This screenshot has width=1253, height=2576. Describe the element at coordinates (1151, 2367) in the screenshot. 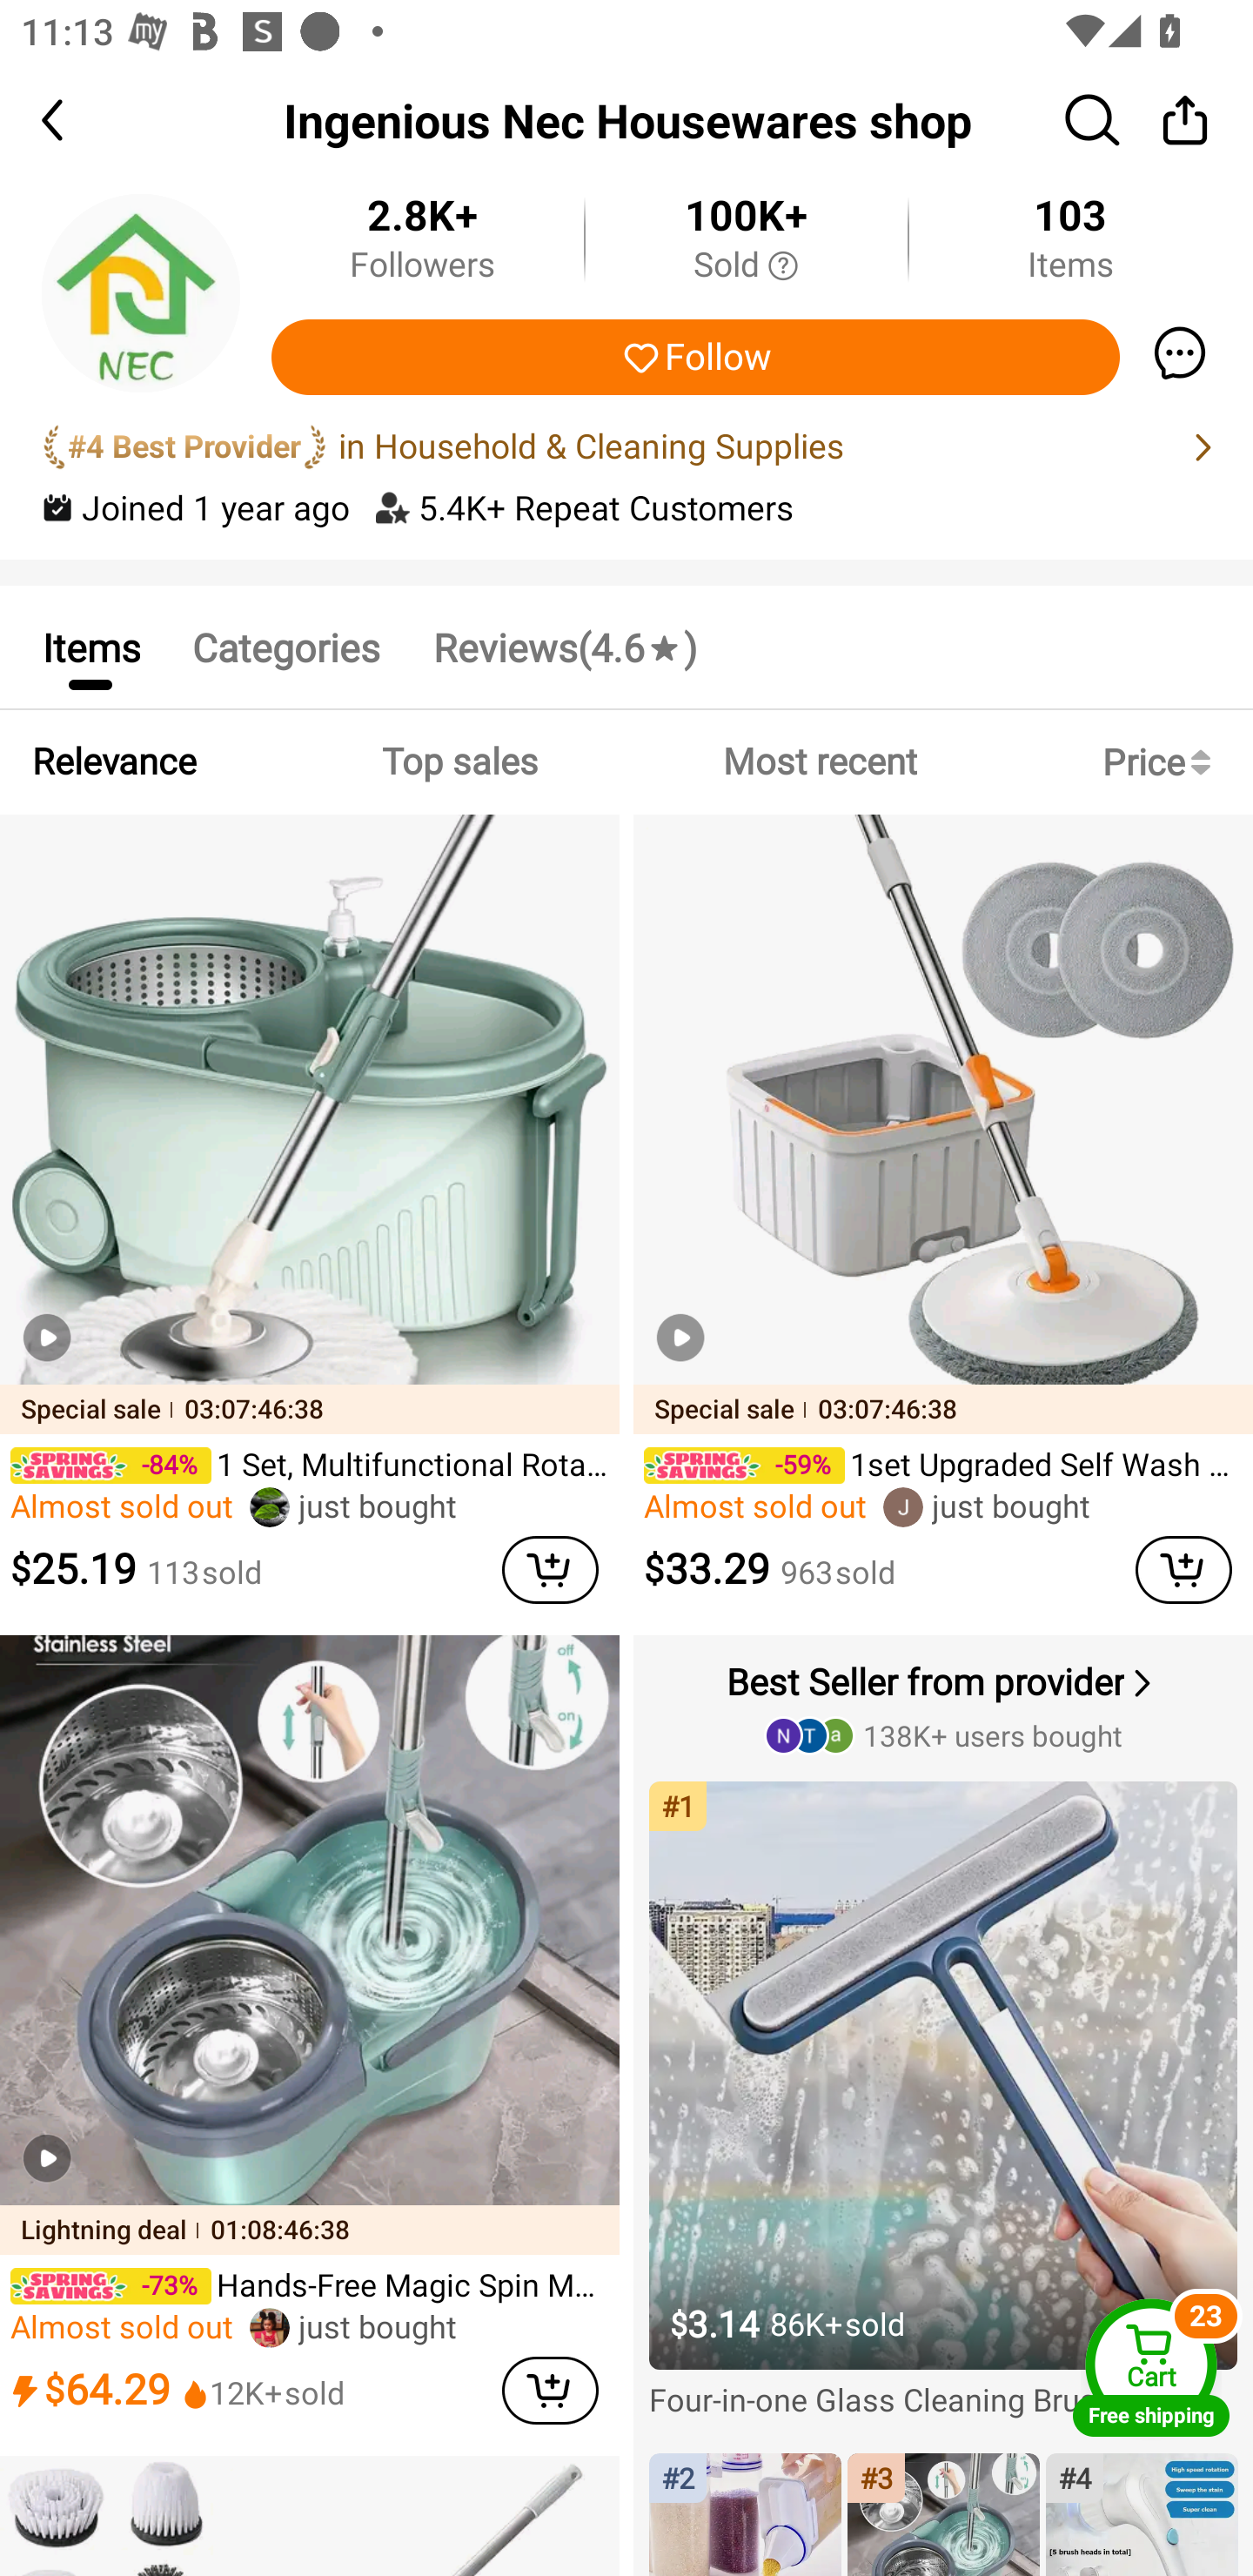

I see `Cart Free shipping Cart` at that location.